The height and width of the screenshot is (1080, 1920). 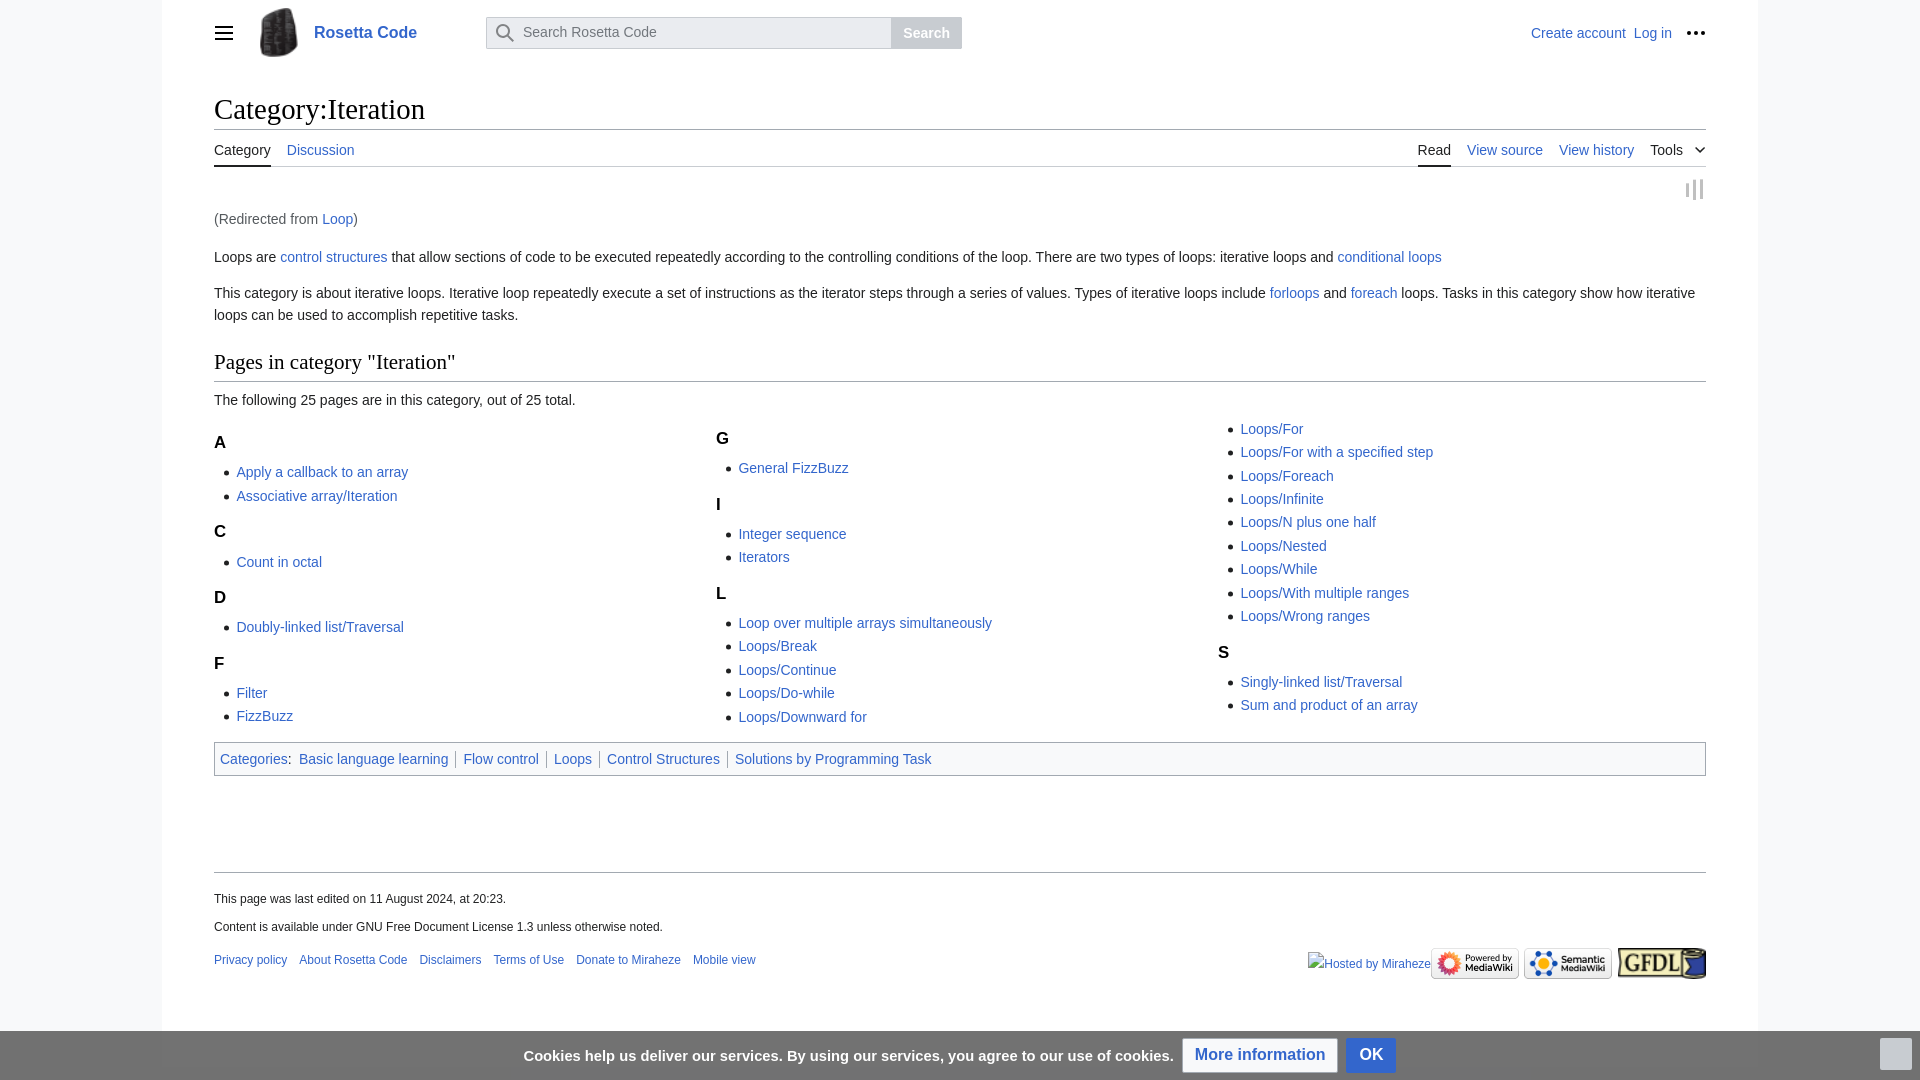 What do you see at coordinates (320, 148) in the screenshot?
I see `Discussion` at bounding box center [320, 148].